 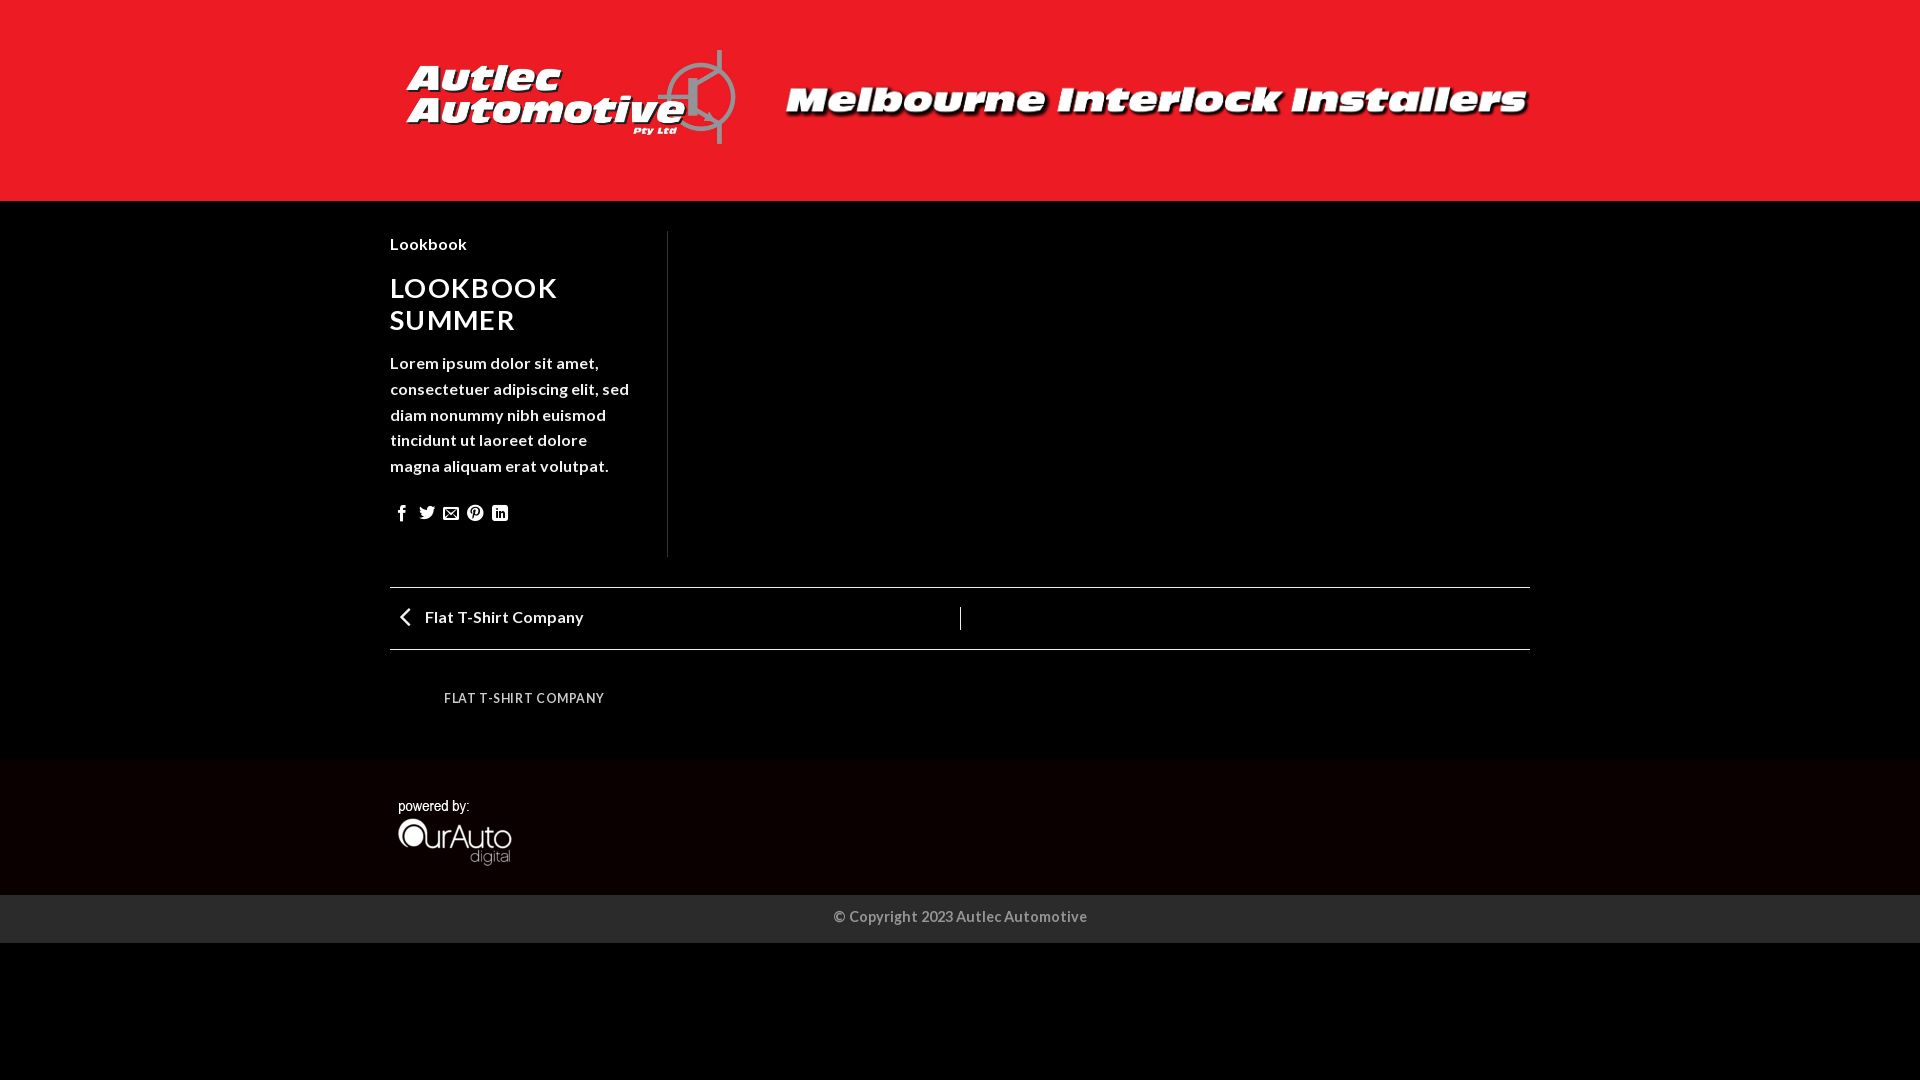 I want to click on Share on LinkedIn, so click(x=500, y=514).